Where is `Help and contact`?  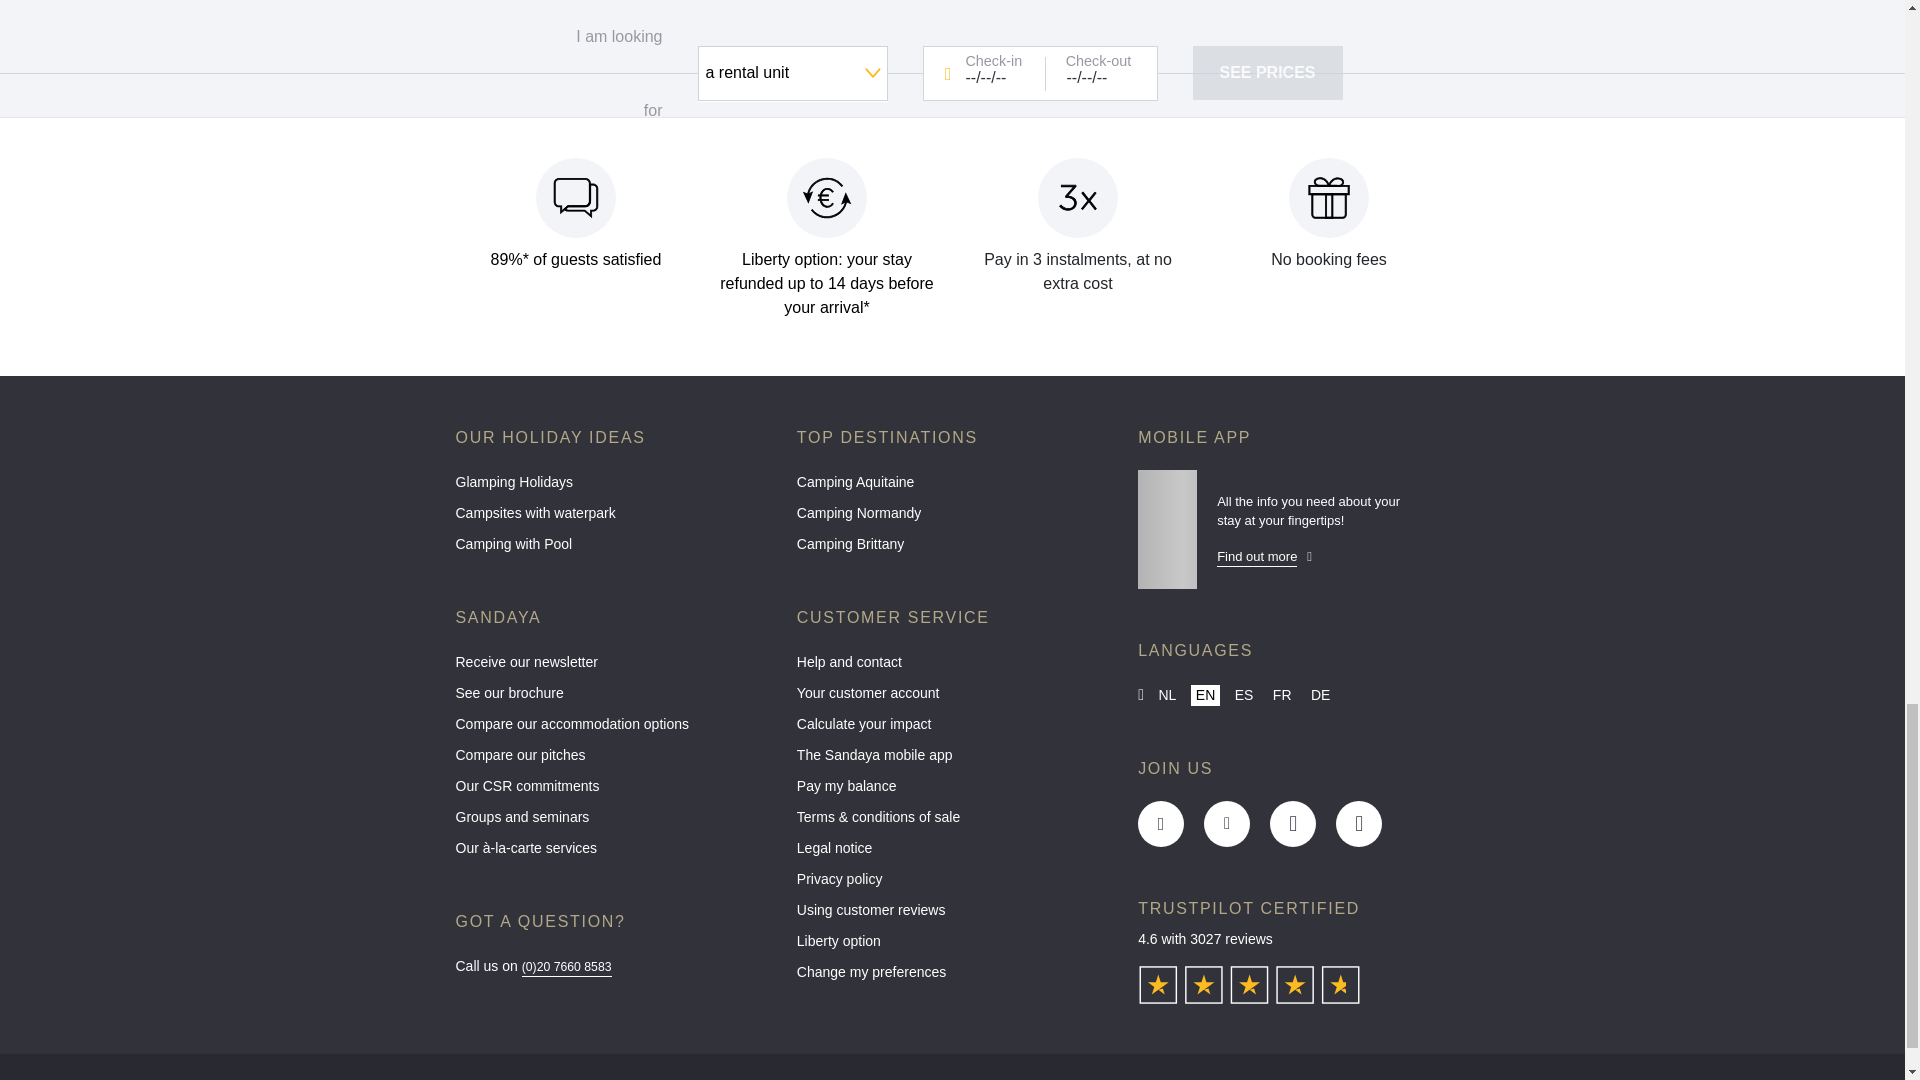
Help and contact is located at coordinates (952, 667).